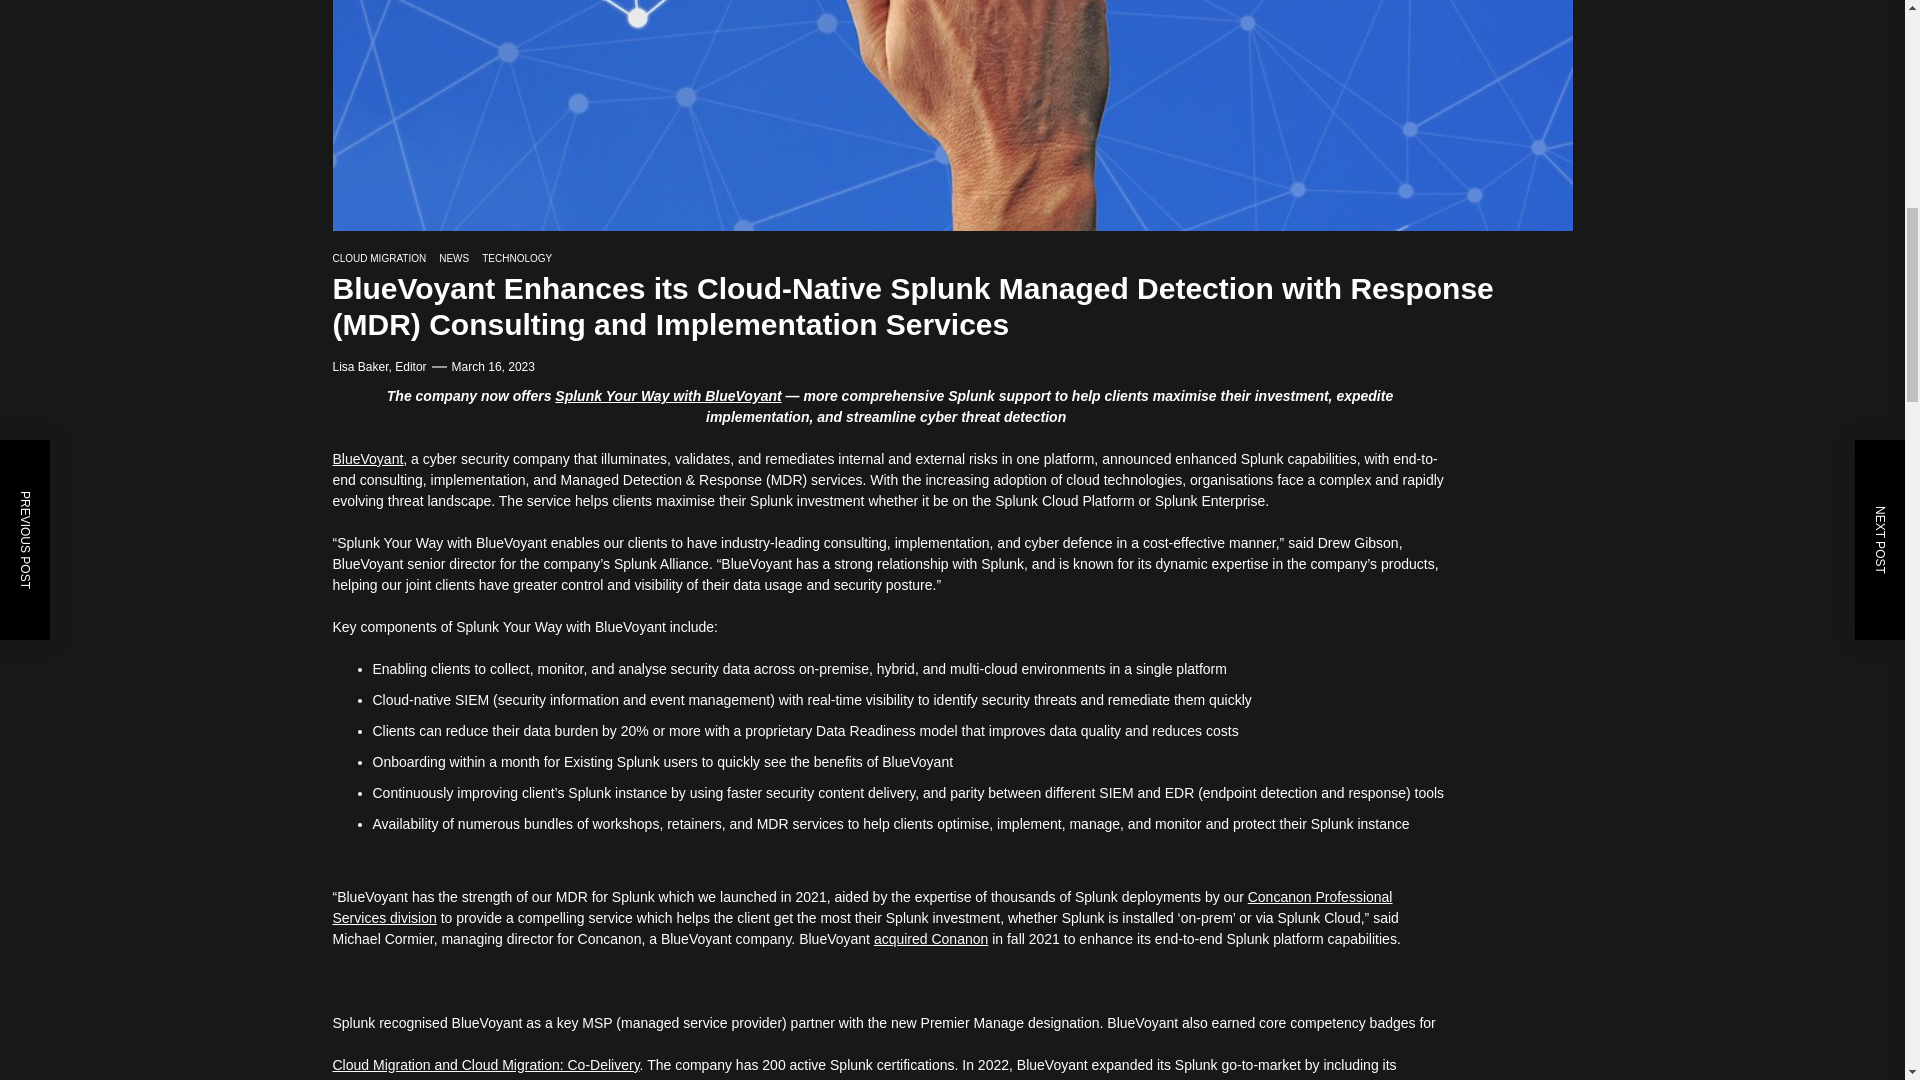 The image size is (1920, 1080). I want to click on CLOUD MIGRATION, so click(379, 258).